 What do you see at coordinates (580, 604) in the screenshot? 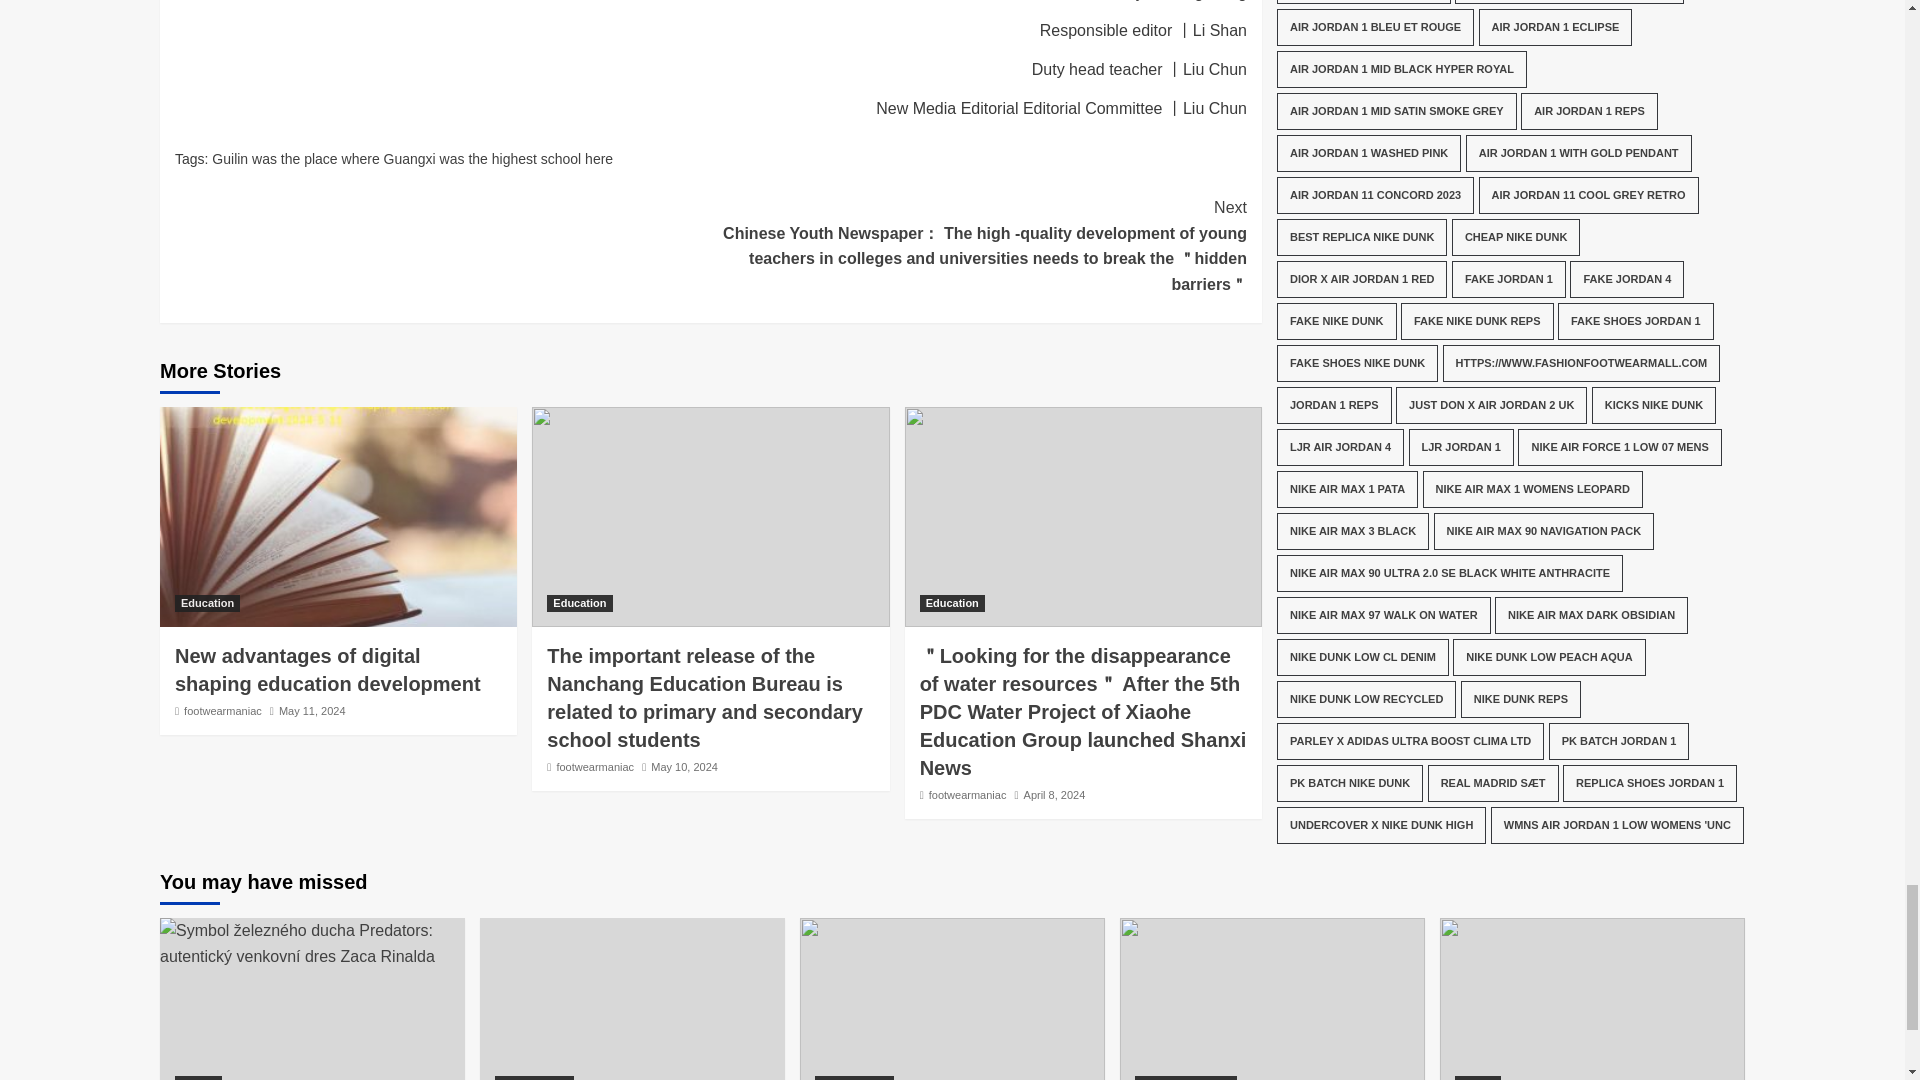
I see `Education` at bounding box center [580, 604].